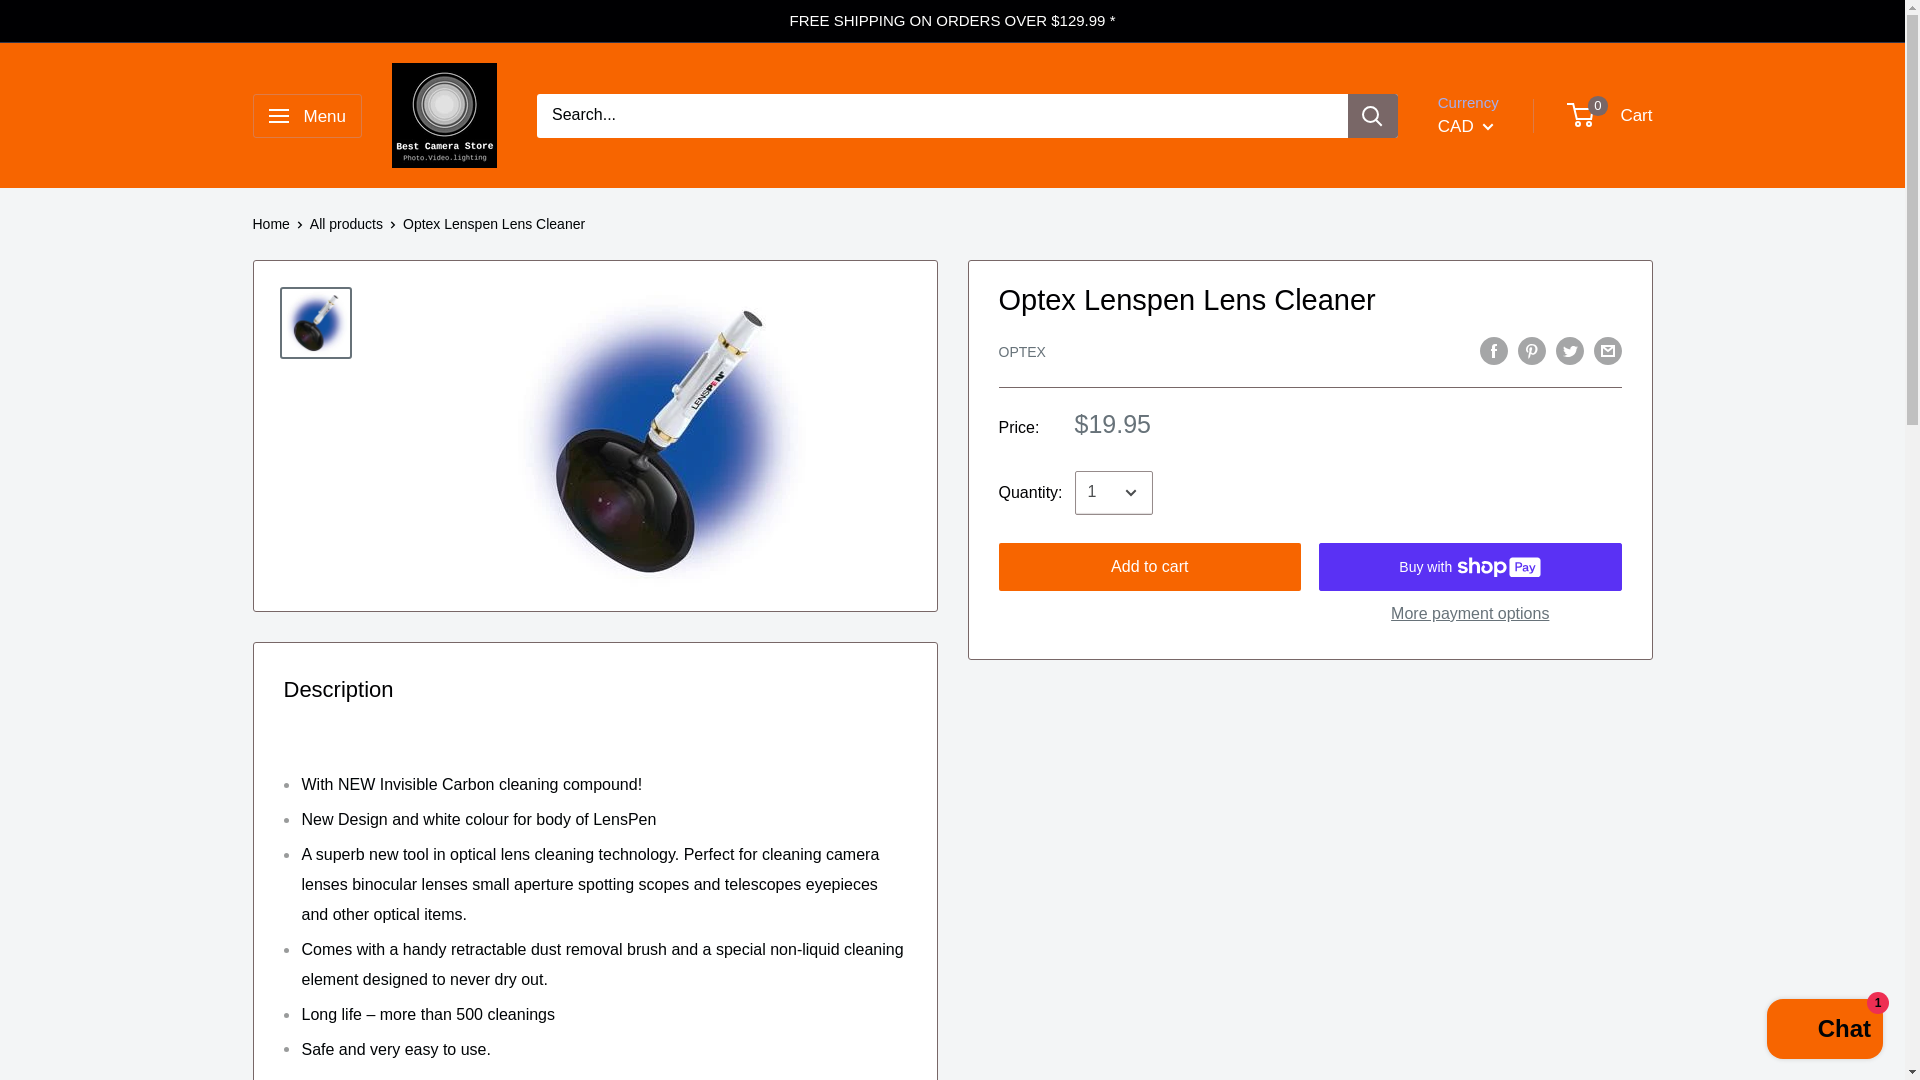 This screenshot has height=1080, width=1920. I want to click on Menu, so click(306, 116).